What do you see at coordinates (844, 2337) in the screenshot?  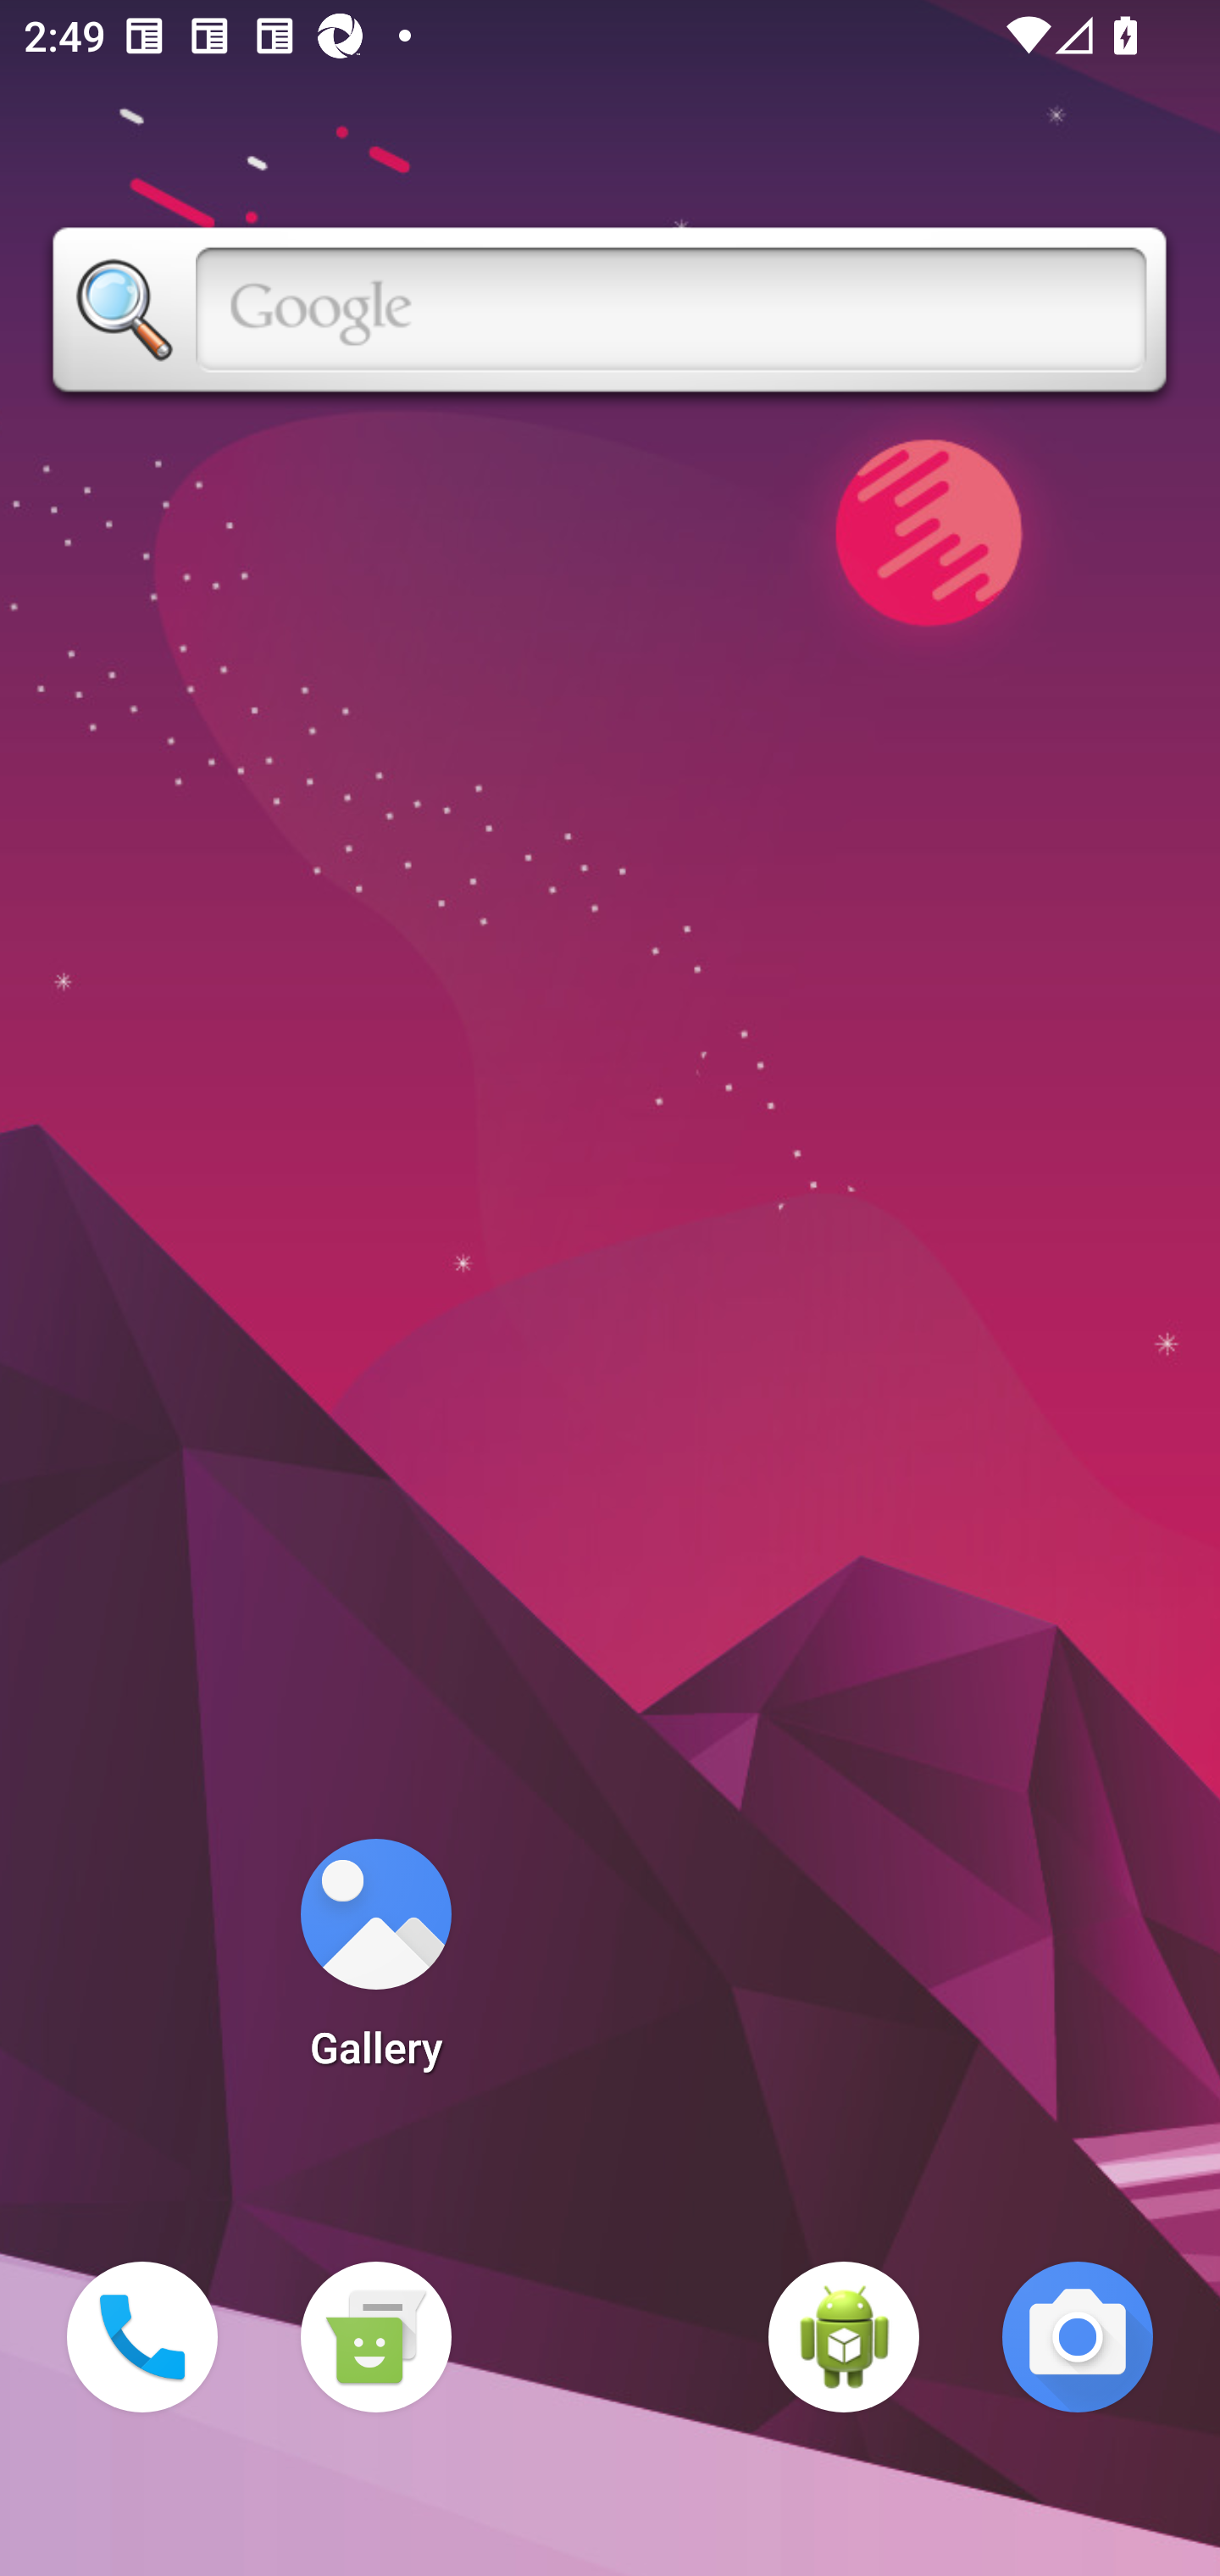 I see `WebView Browser Tester` at bounding box center [844, 2337].